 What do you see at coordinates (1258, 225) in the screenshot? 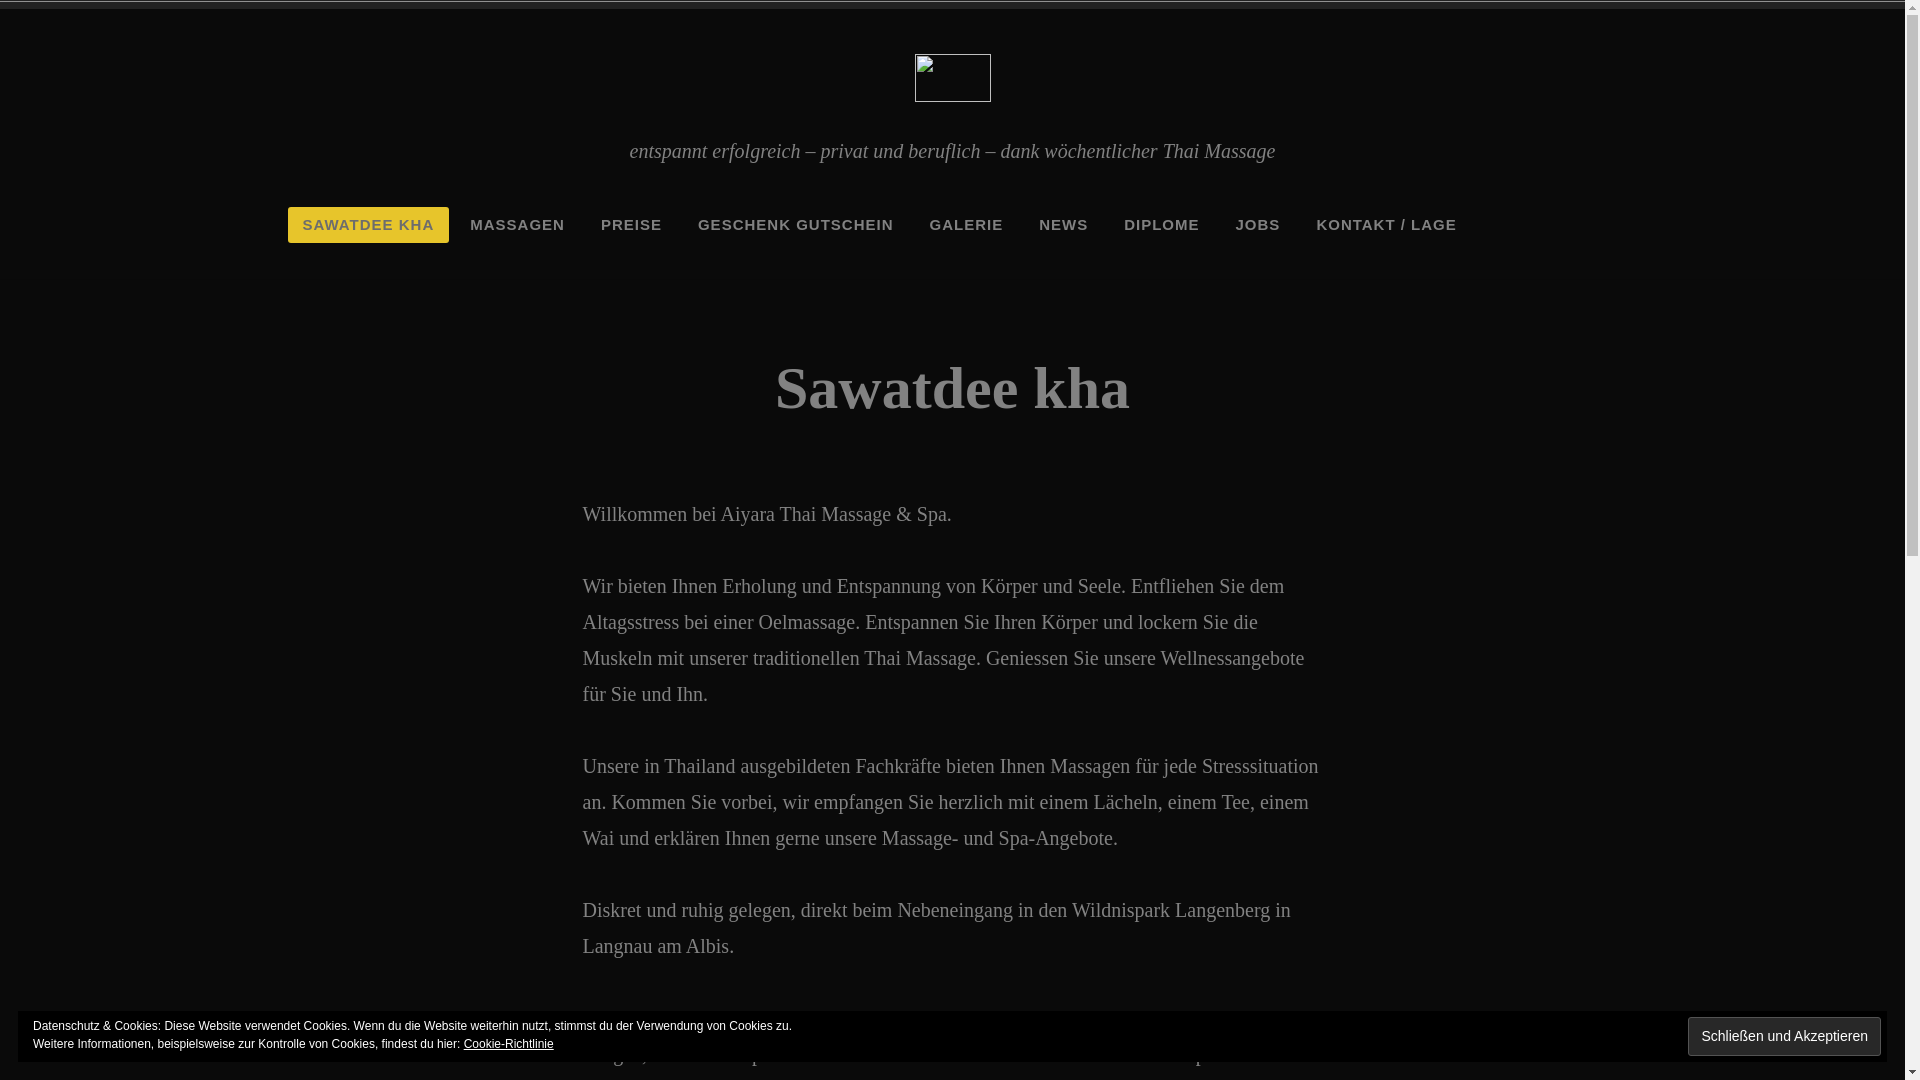
I see `JOBS` at bounding box center [1258, 225].